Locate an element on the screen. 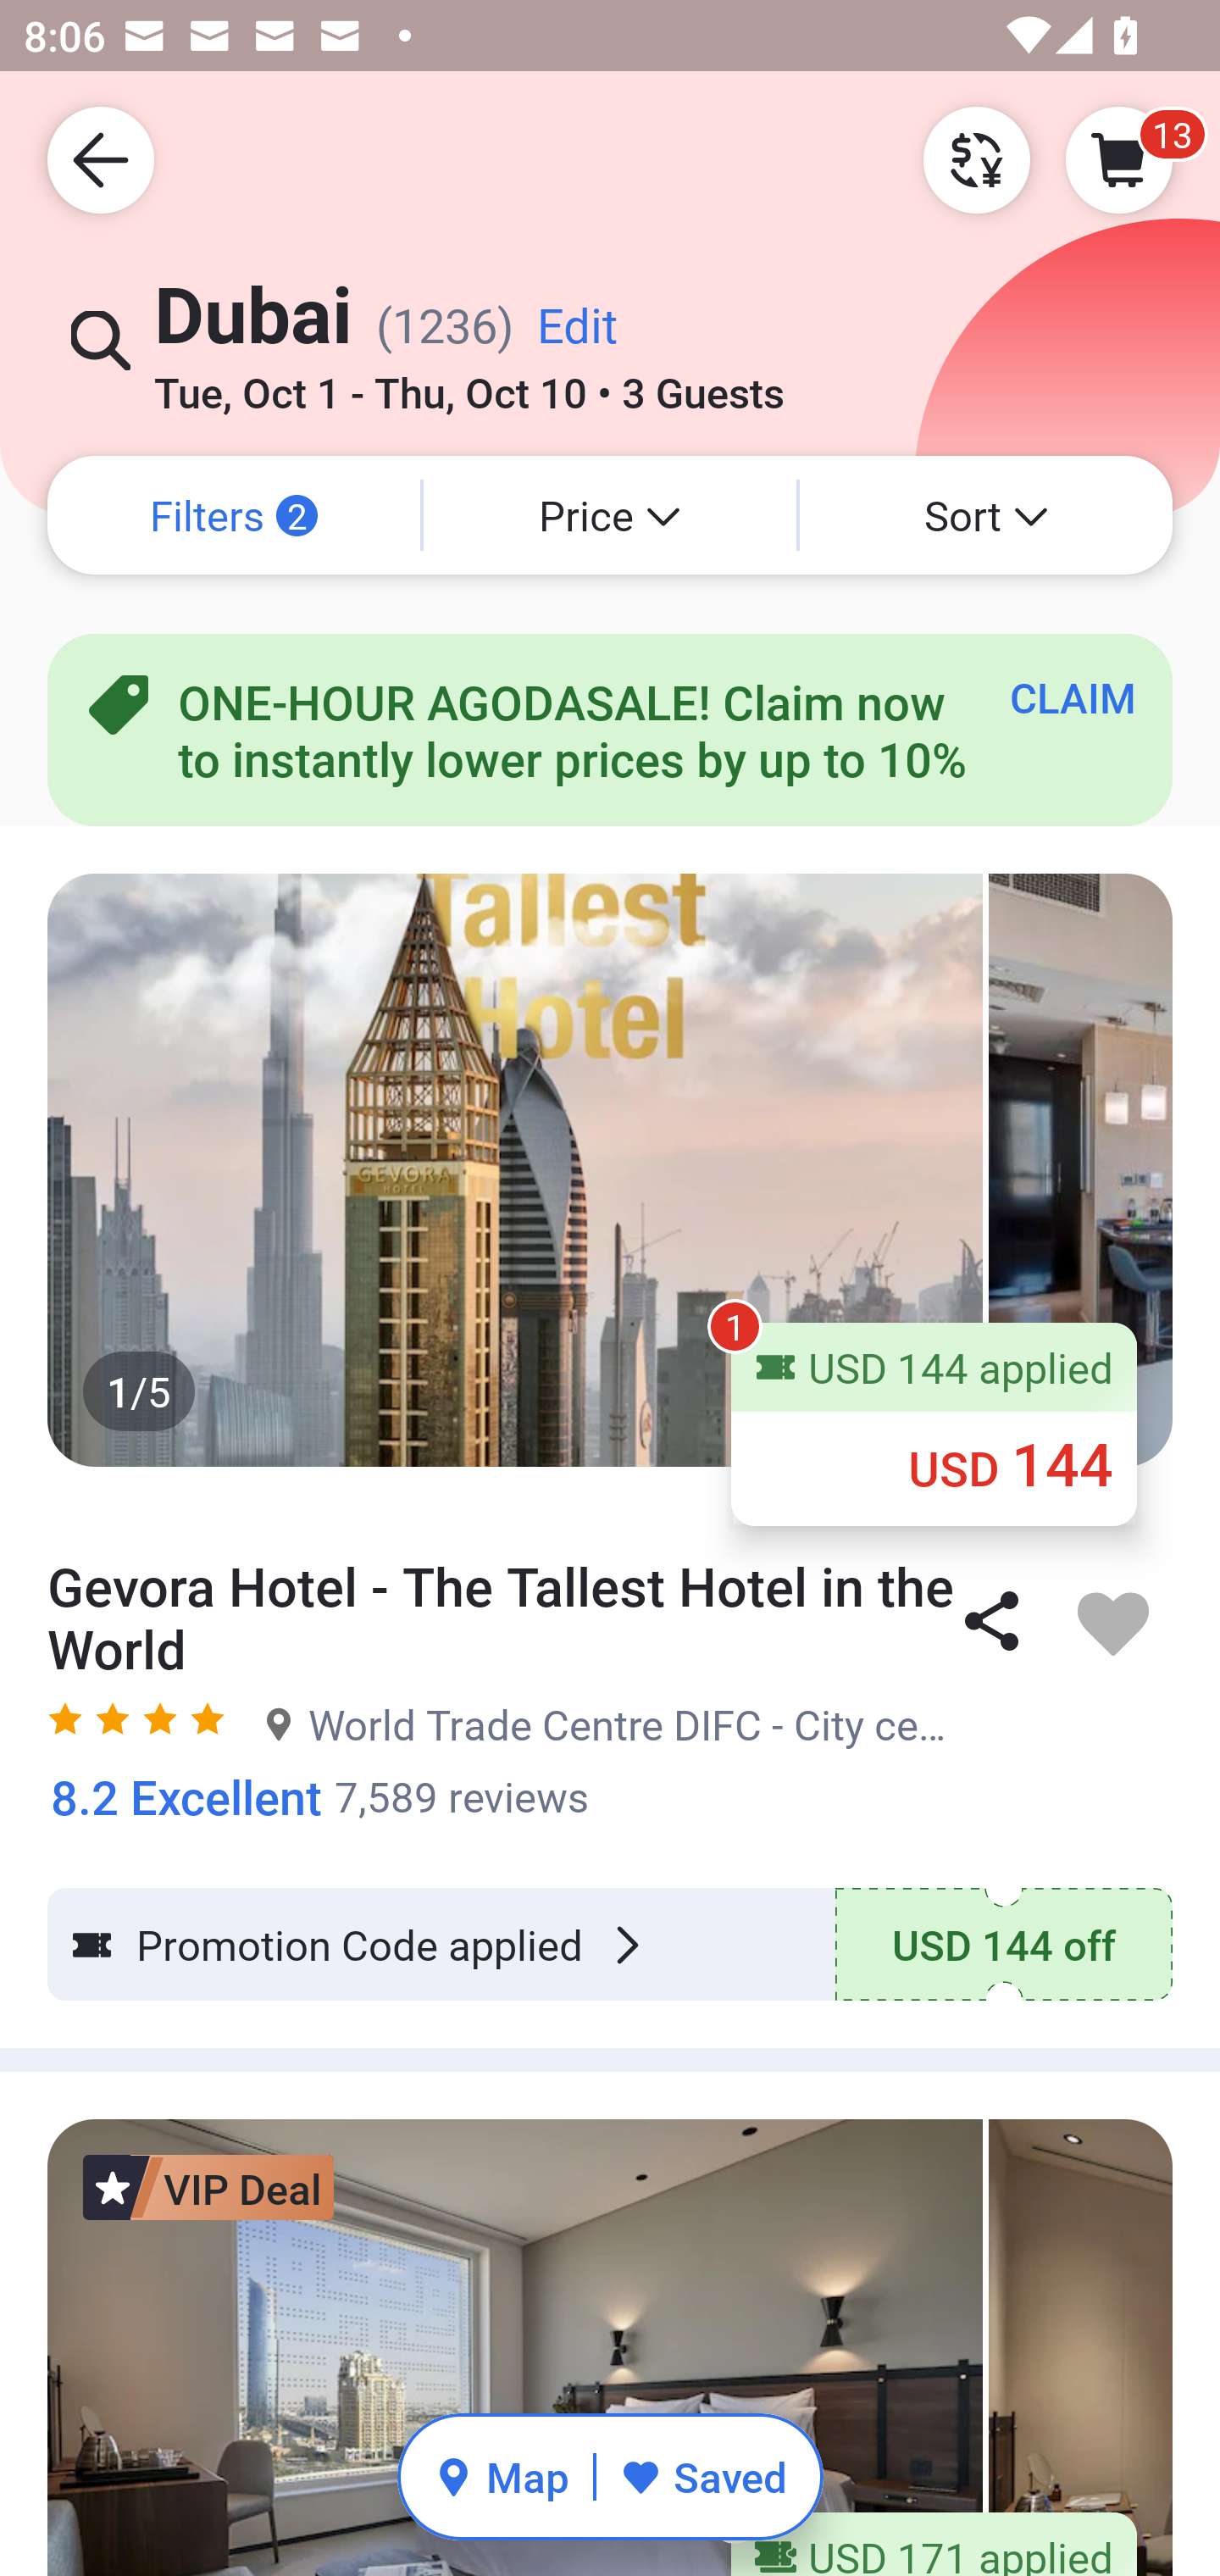 The height and width of the screenshot is (2576, 1220). CLAIM is located at coordinates (1073, 697).